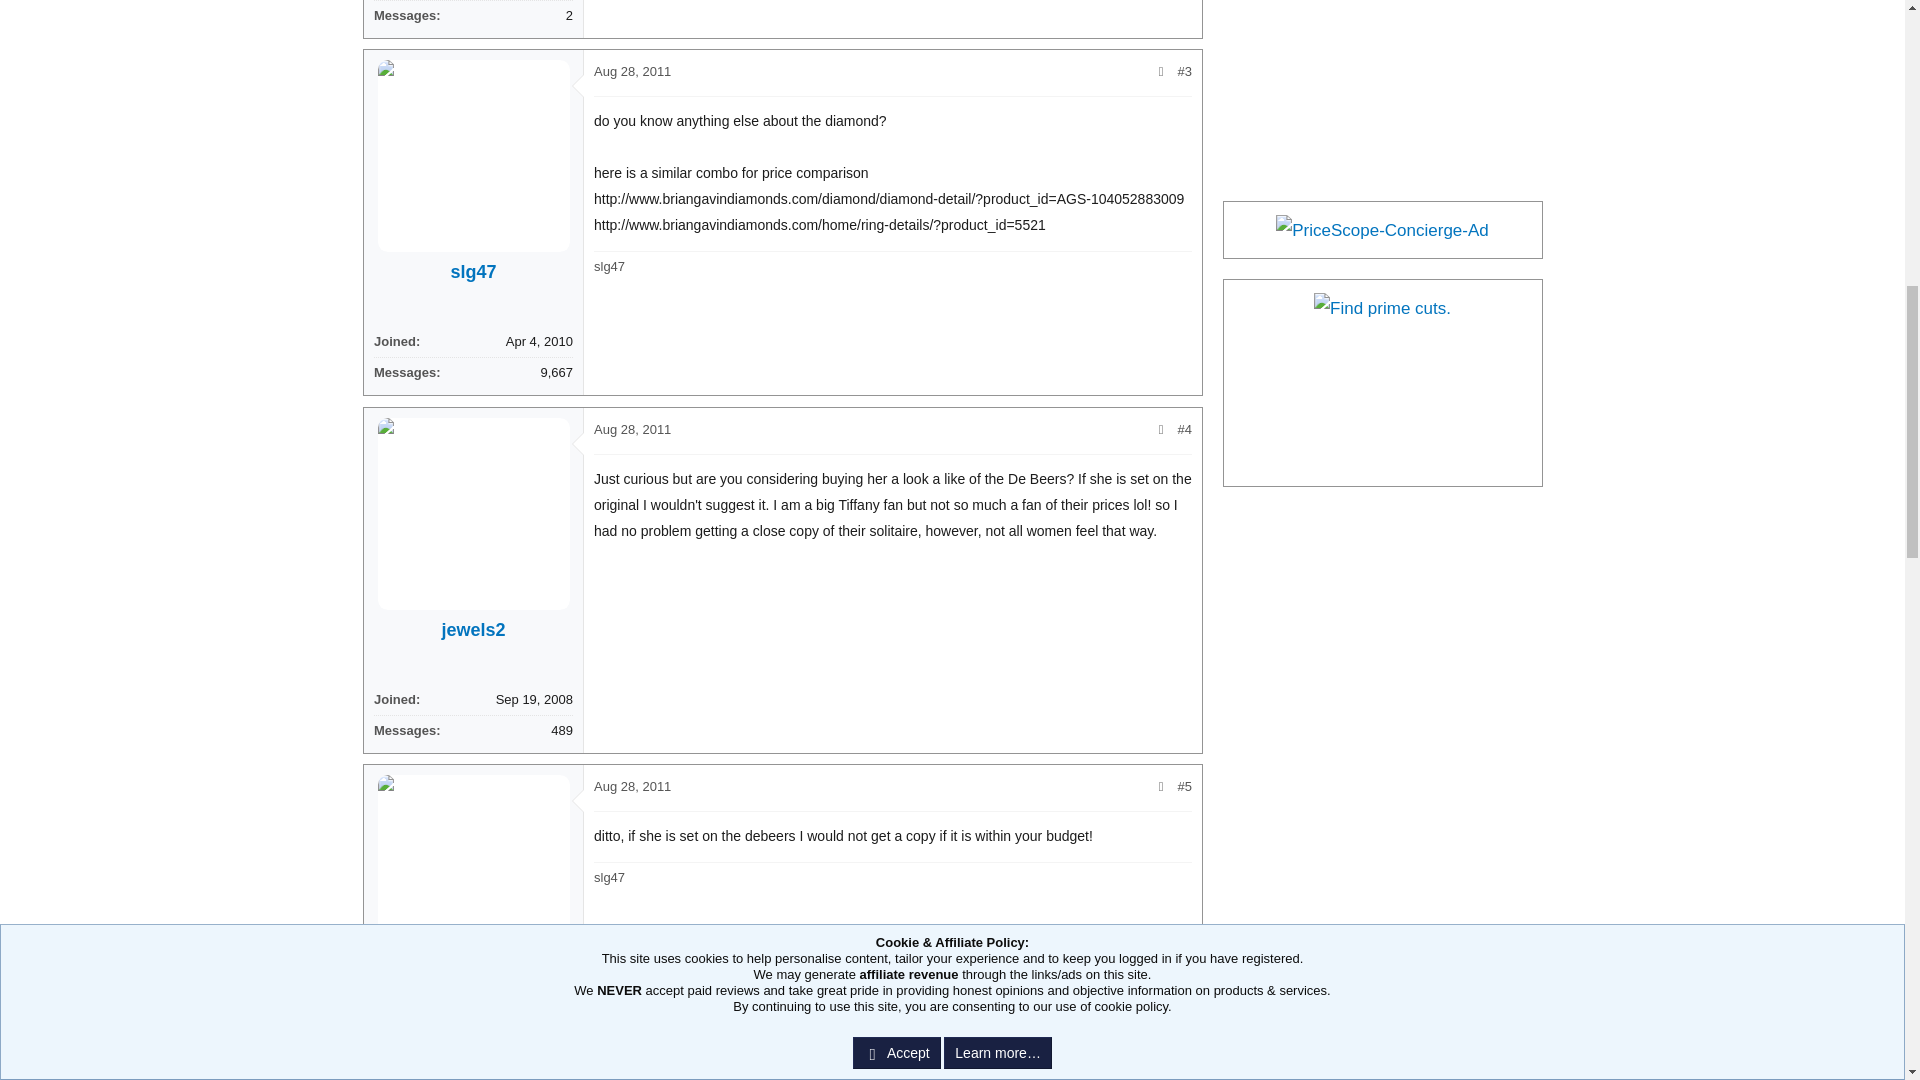 This screenshot has width=1920, height=1080. What do you see at coordinates (632, 430) in the screenshot?
I see `Aug 28, 2011 at 7:43 PM` at bounding box center [632, 430].